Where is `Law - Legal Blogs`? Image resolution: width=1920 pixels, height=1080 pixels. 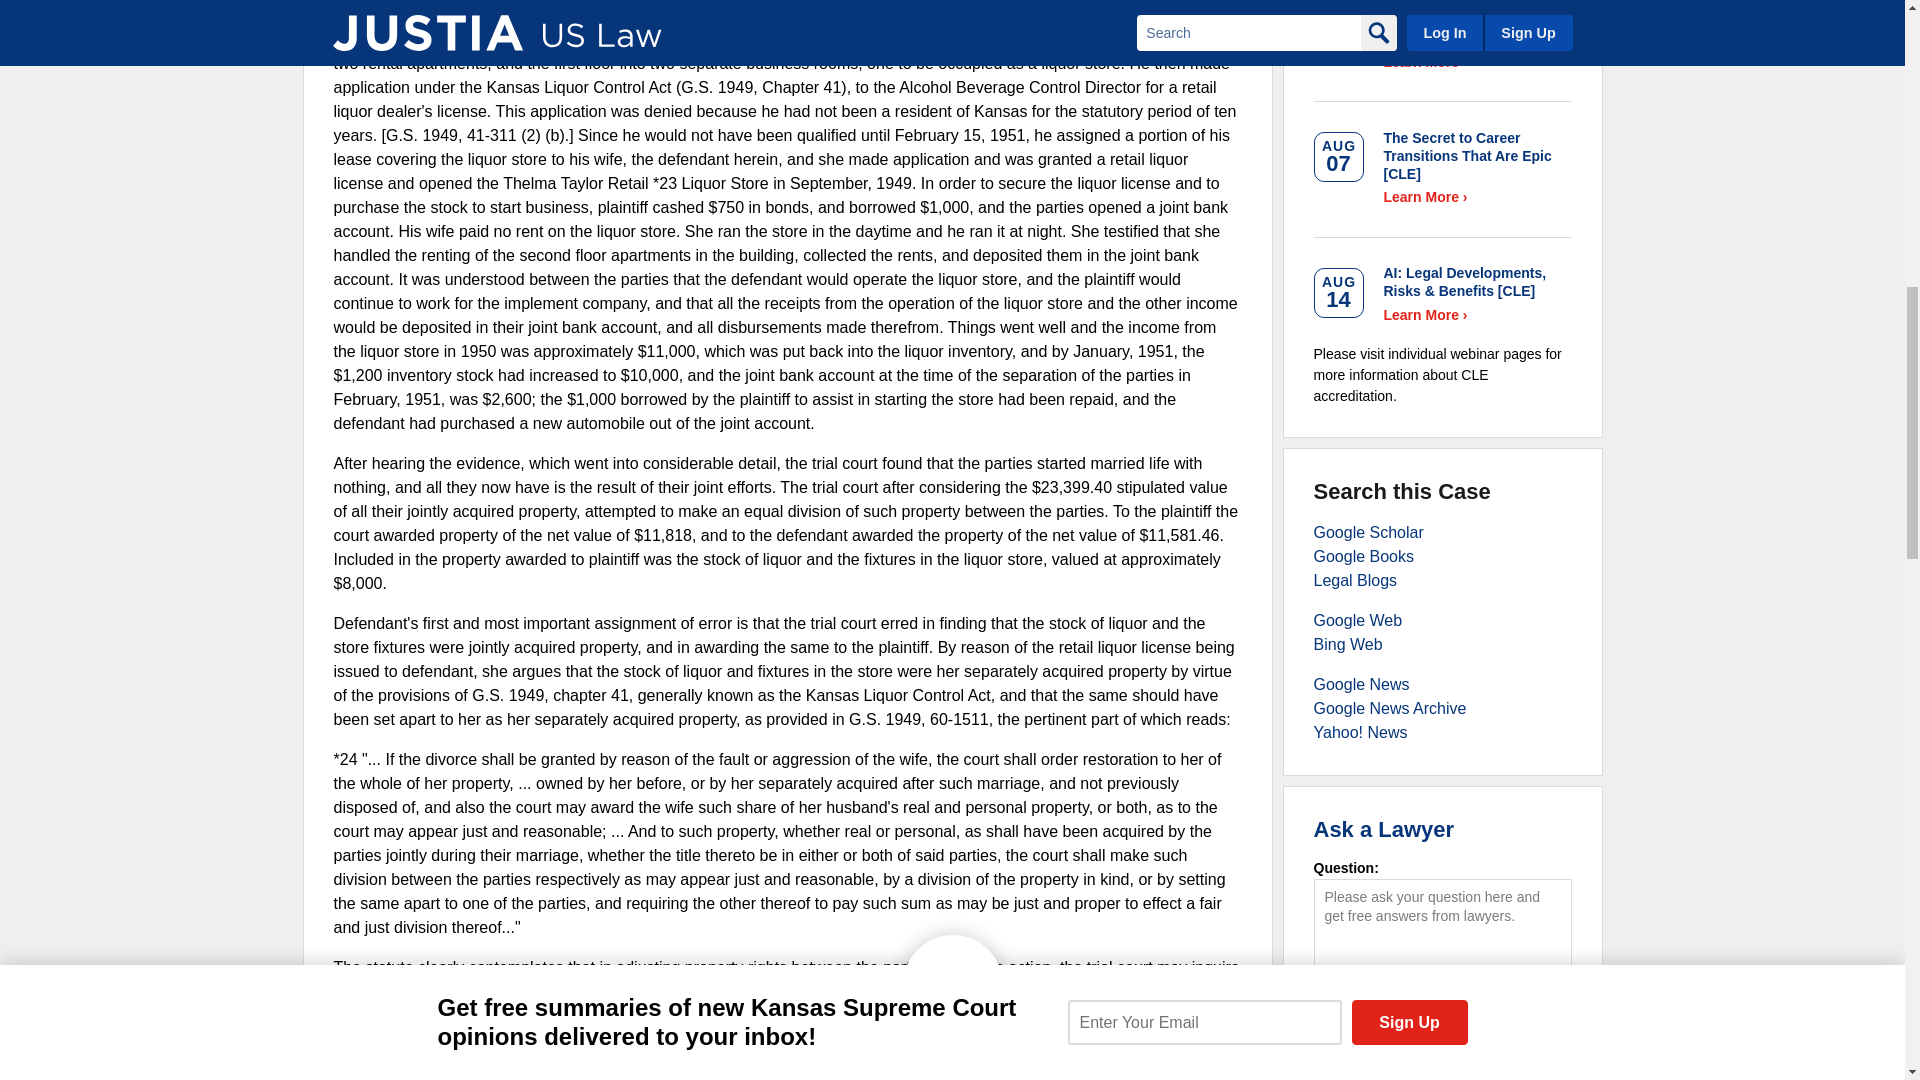
Law - Legal Blogs is located at coordinates (1355, 580).